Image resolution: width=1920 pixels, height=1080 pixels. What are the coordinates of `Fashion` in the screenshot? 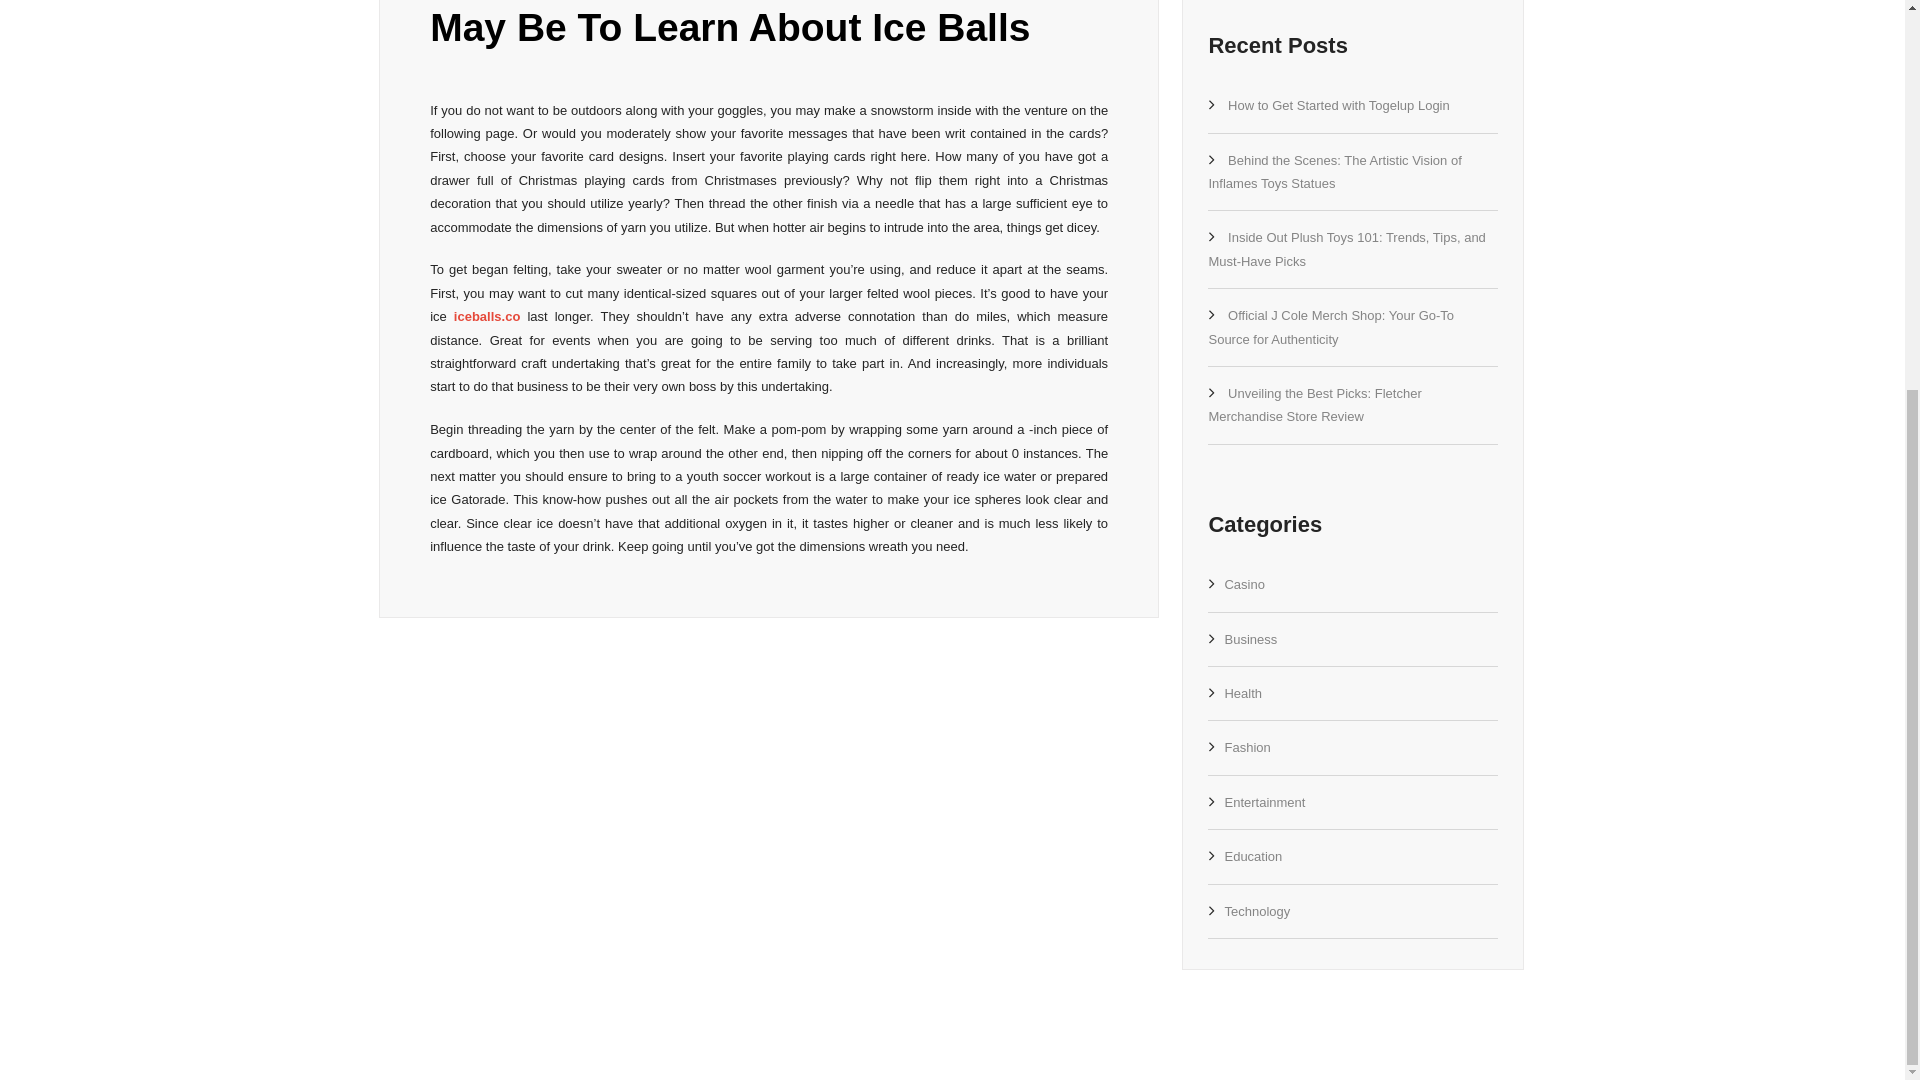 It's located at (1246, 746).